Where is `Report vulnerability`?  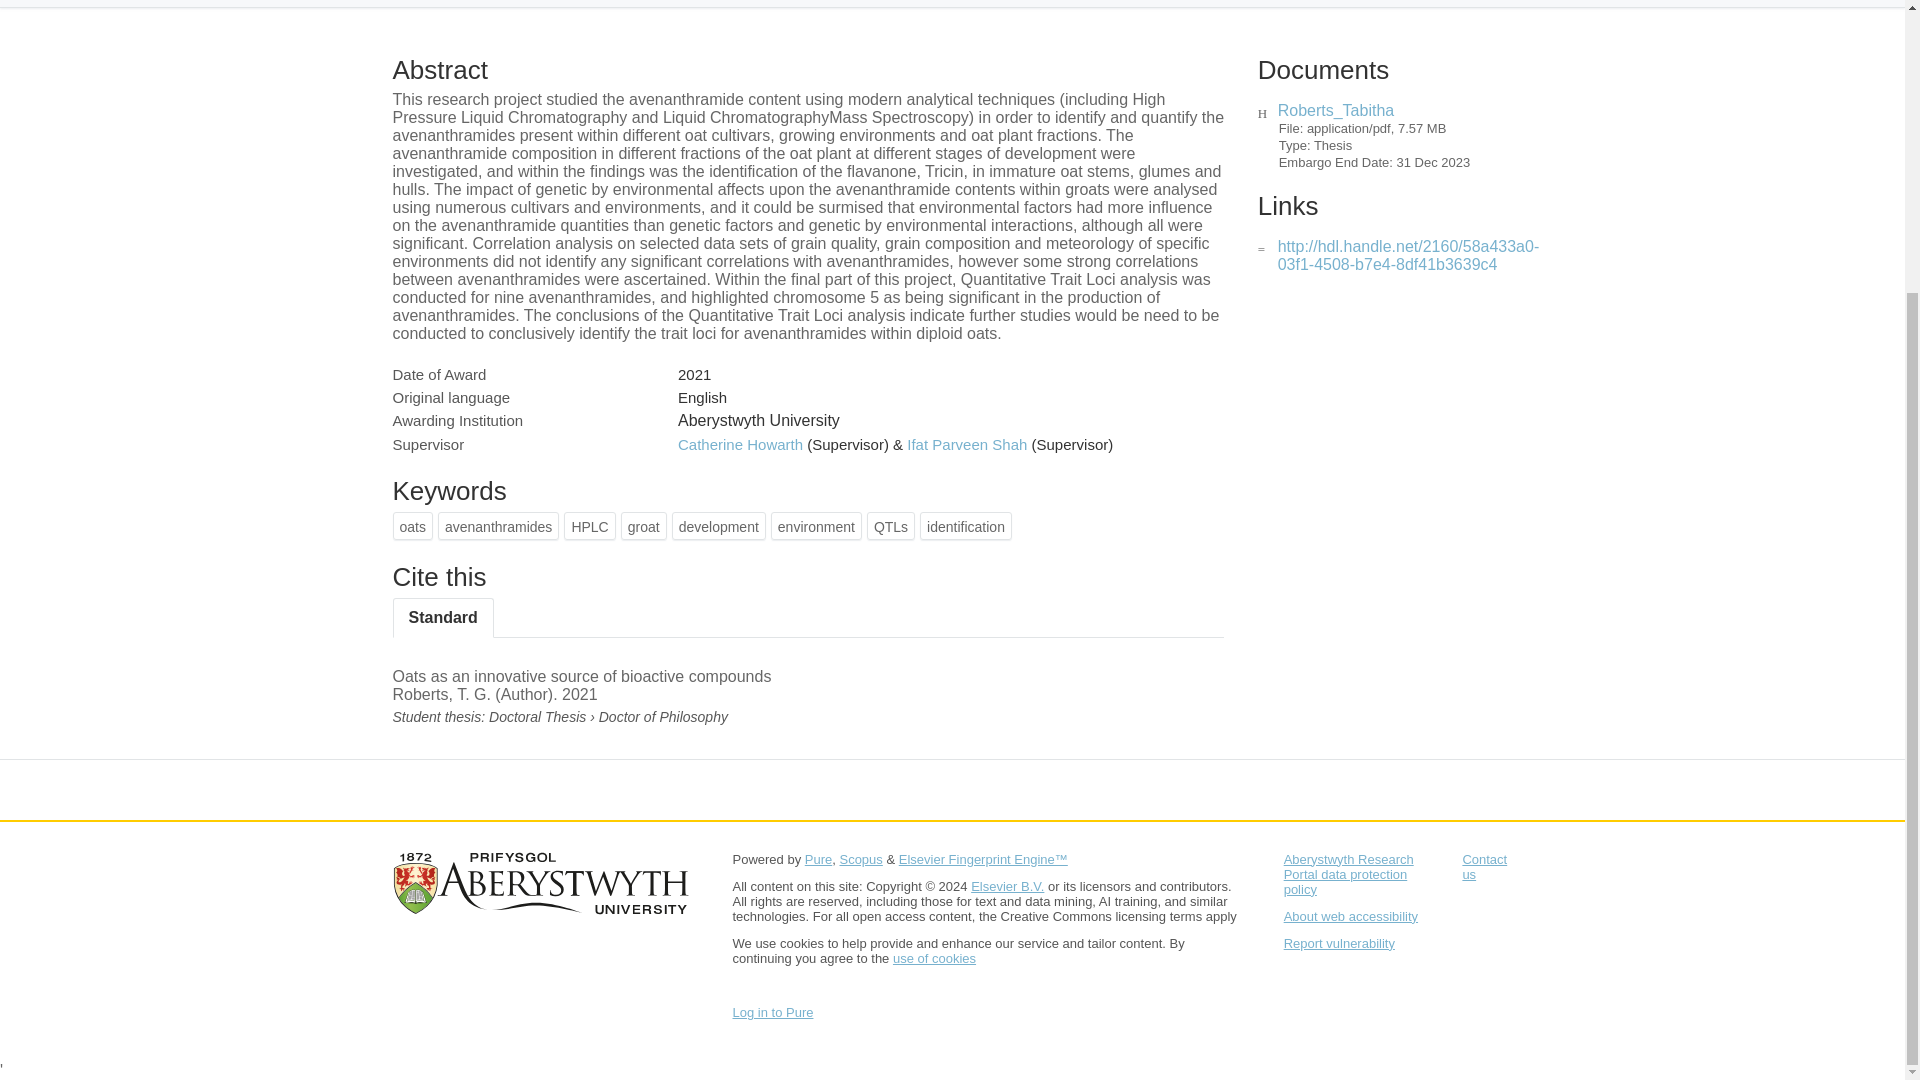
Report vulnerability is located at coordinates (1340, 944).